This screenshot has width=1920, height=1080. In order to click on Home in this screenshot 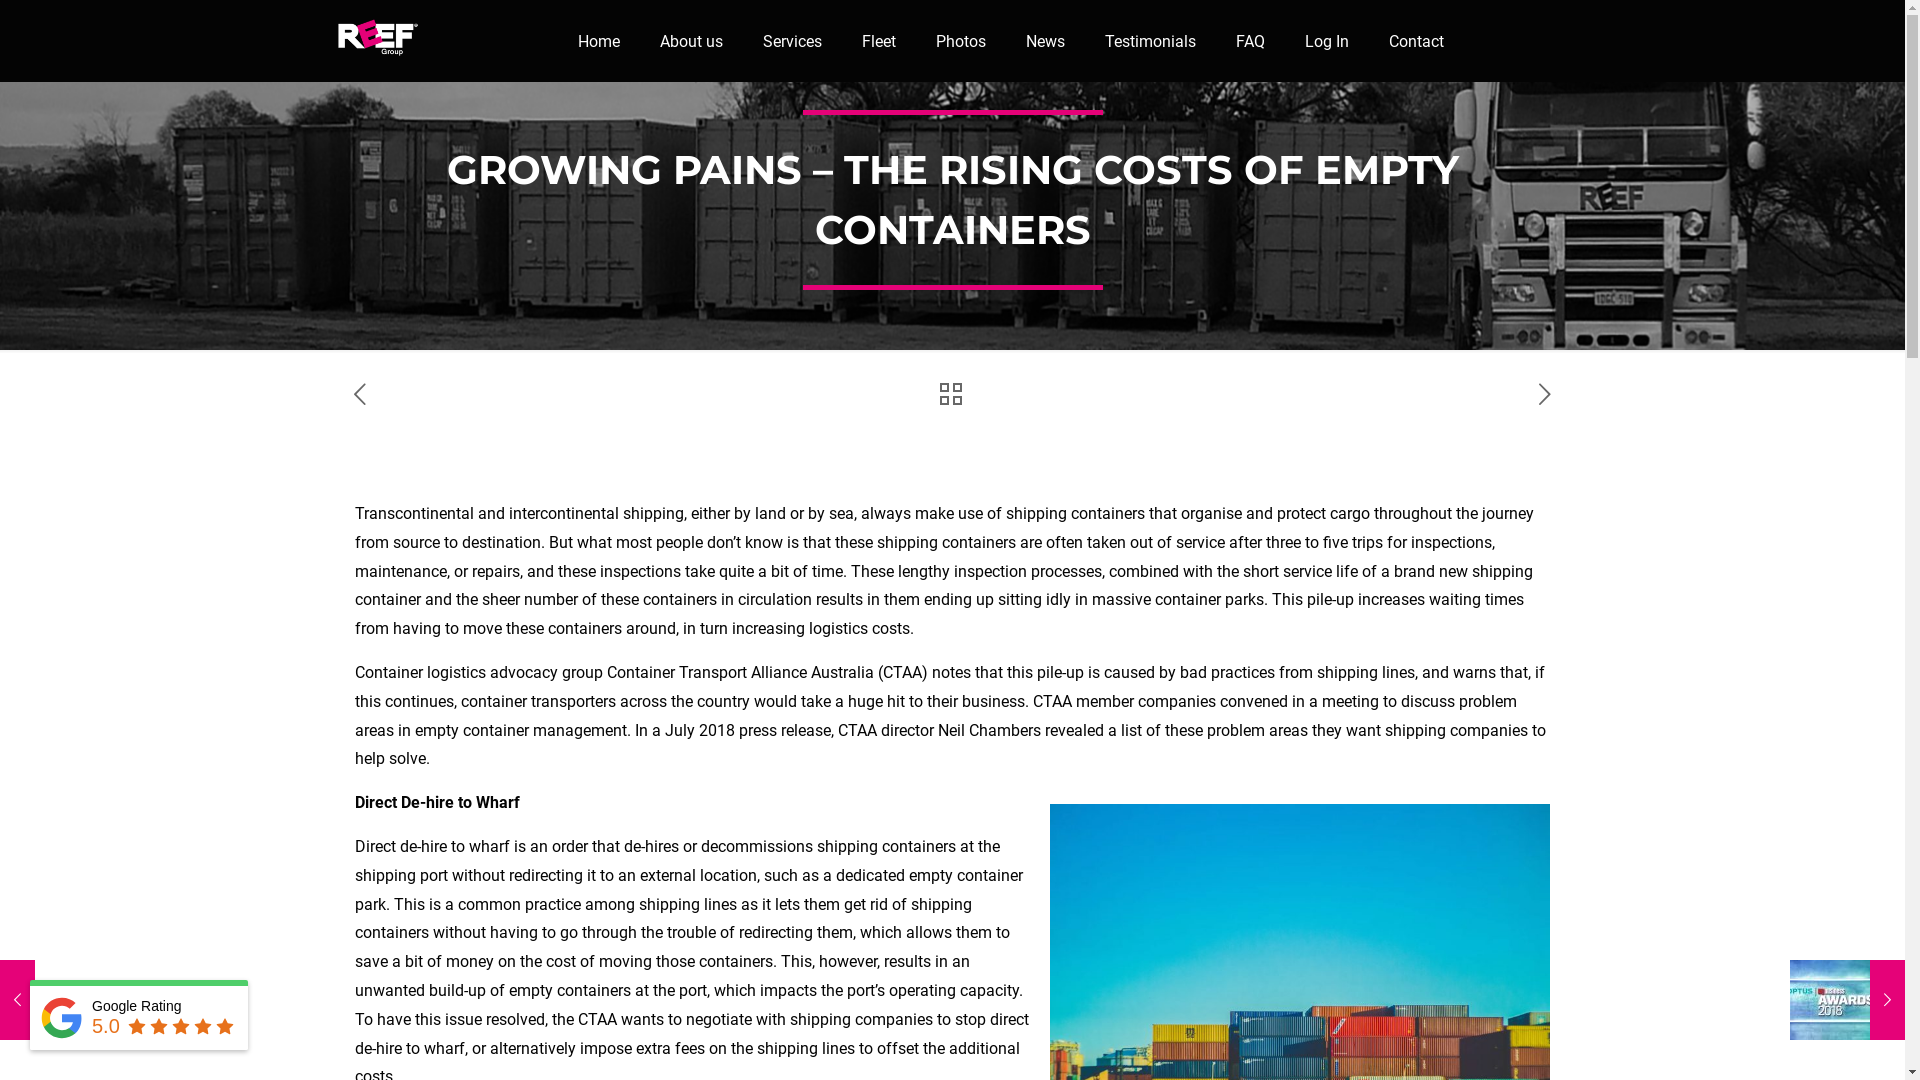, I will do `click(599, 41)`.